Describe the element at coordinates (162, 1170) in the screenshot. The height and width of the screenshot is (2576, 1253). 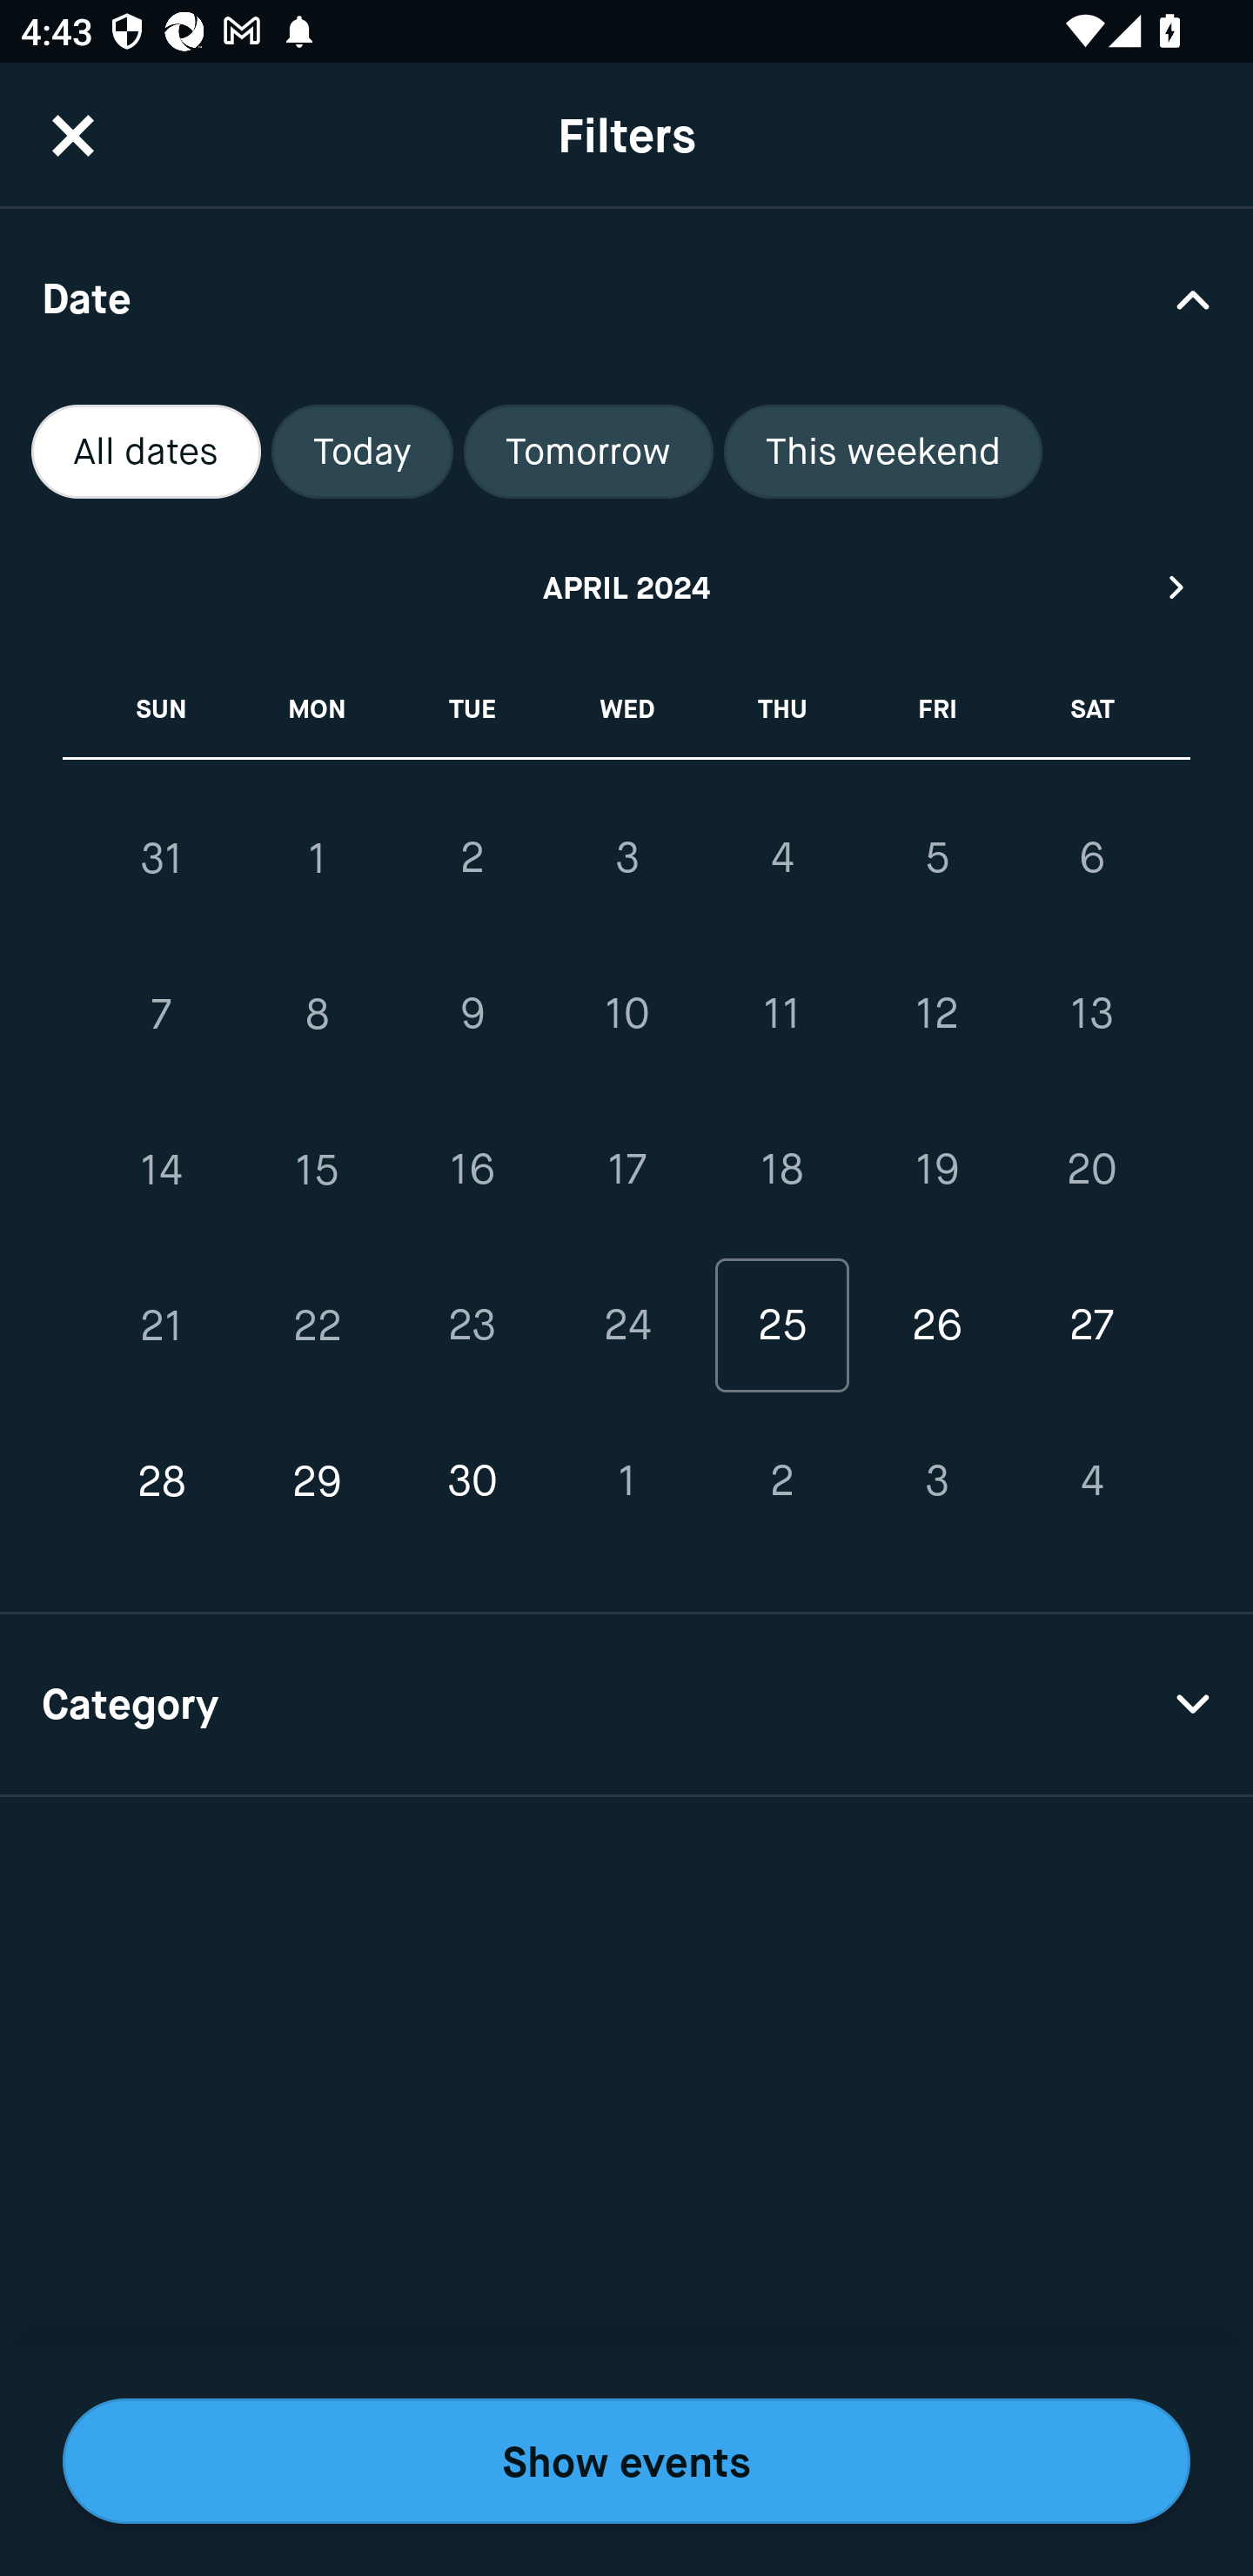
I see `14` at that location.